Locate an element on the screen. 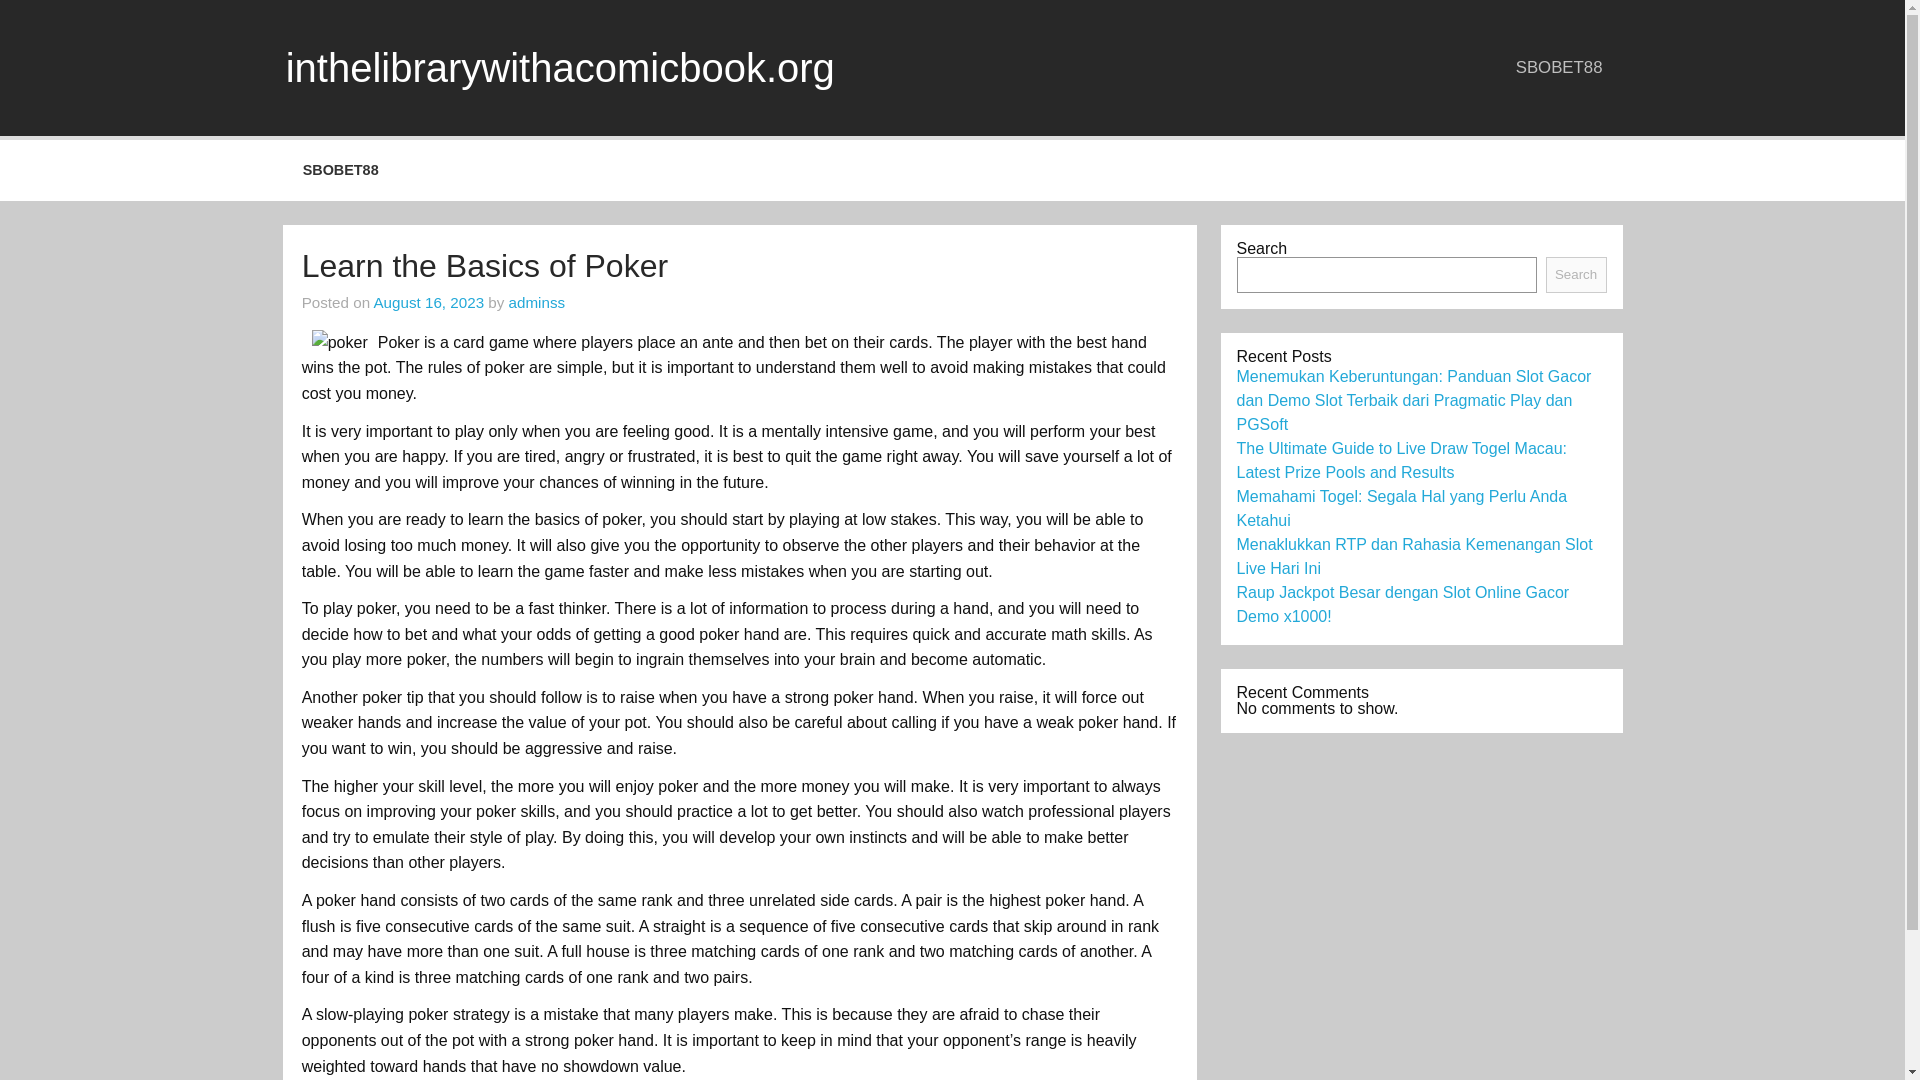  August 16, 2023 is located at coordinates (428, 302).